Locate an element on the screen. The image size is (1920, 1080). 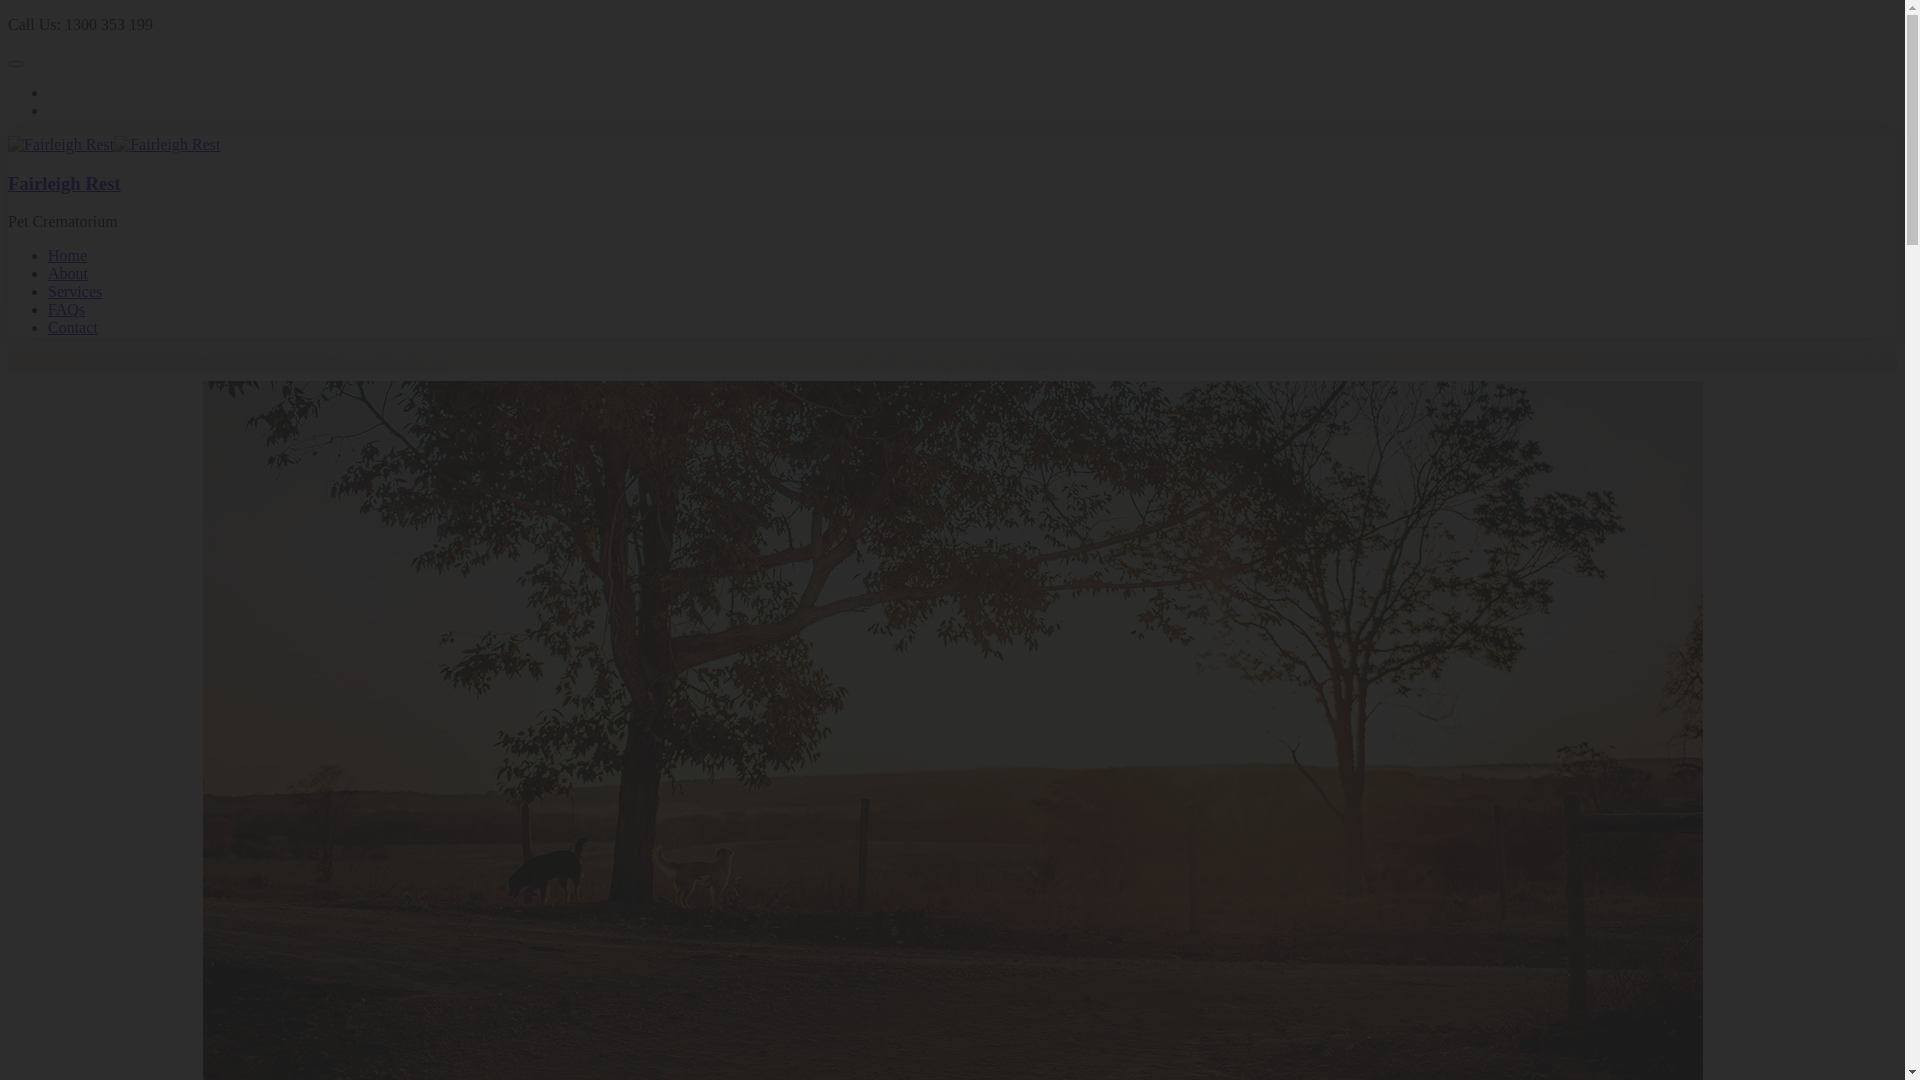
Services is located at coordinates (75, 292).